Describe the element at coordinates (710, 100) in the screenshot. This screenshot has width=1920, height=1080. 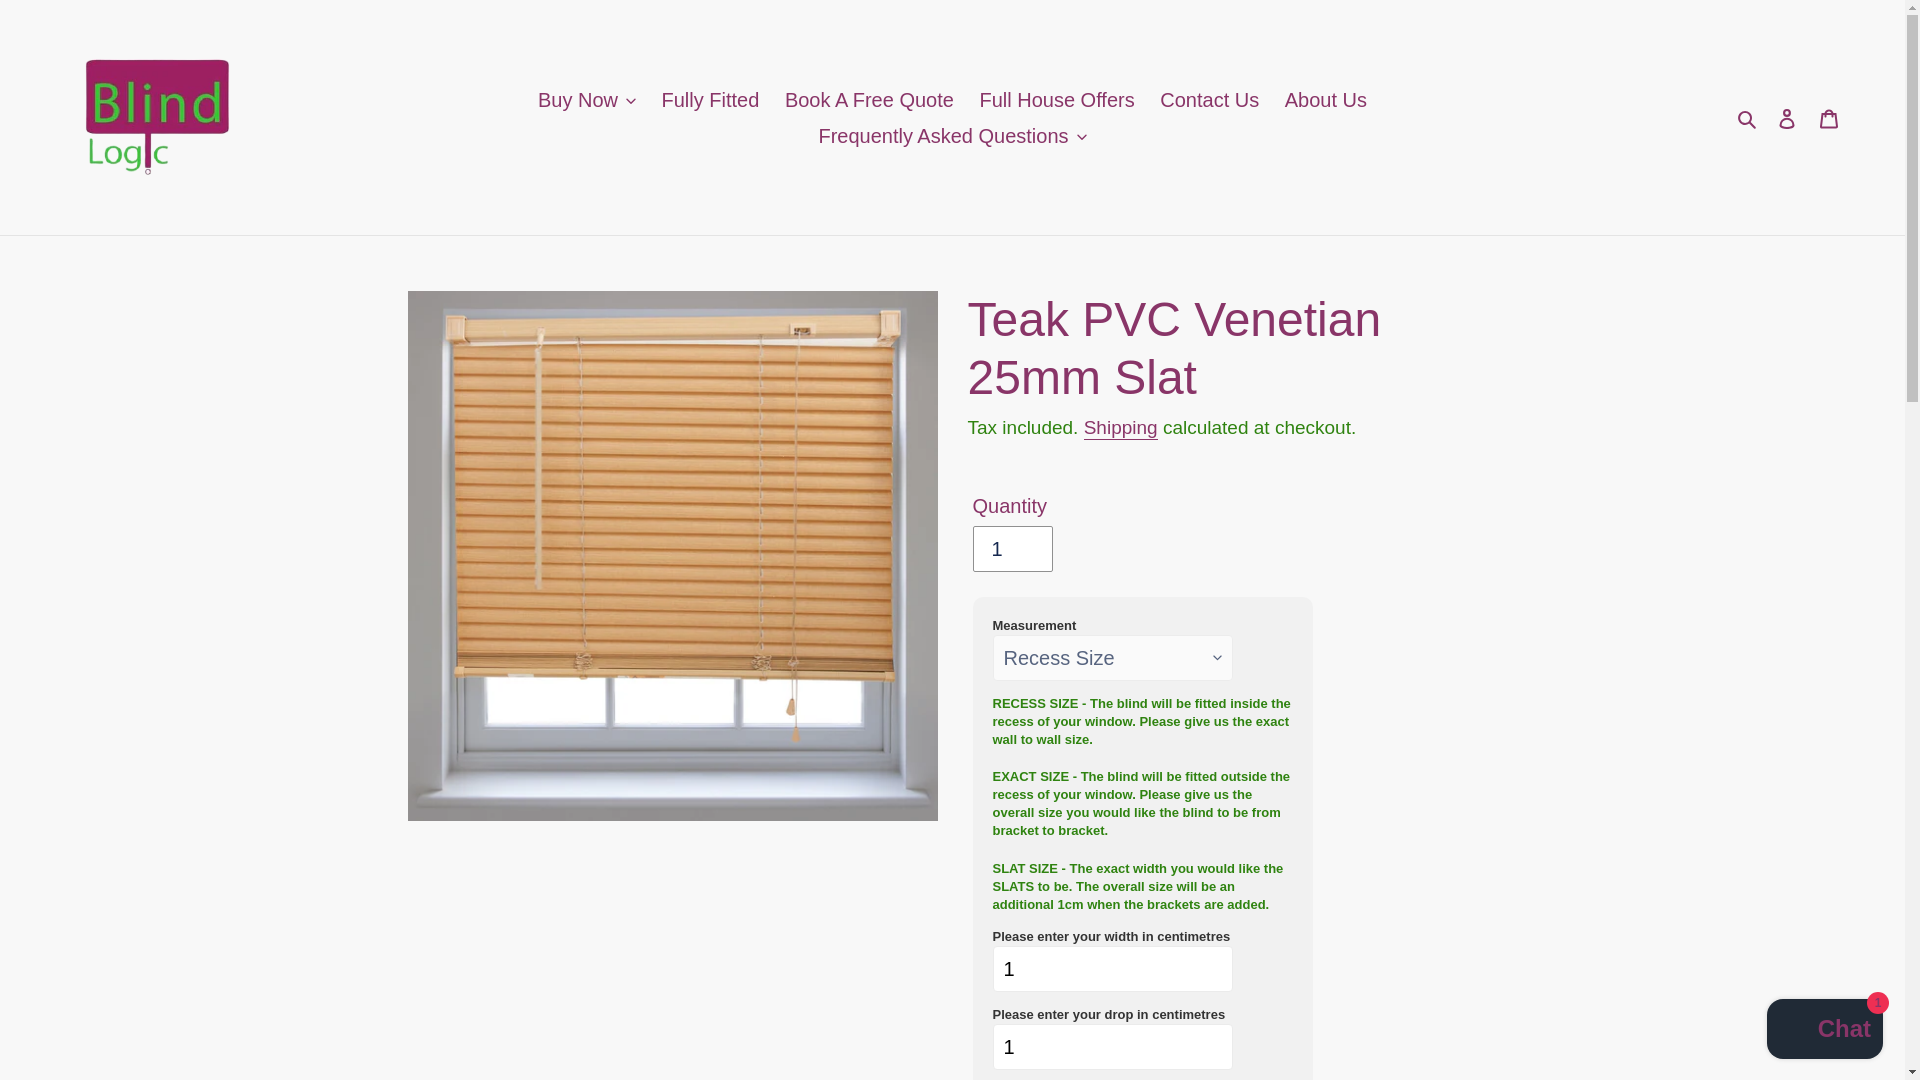
I see `Fully Fitted` at that location.